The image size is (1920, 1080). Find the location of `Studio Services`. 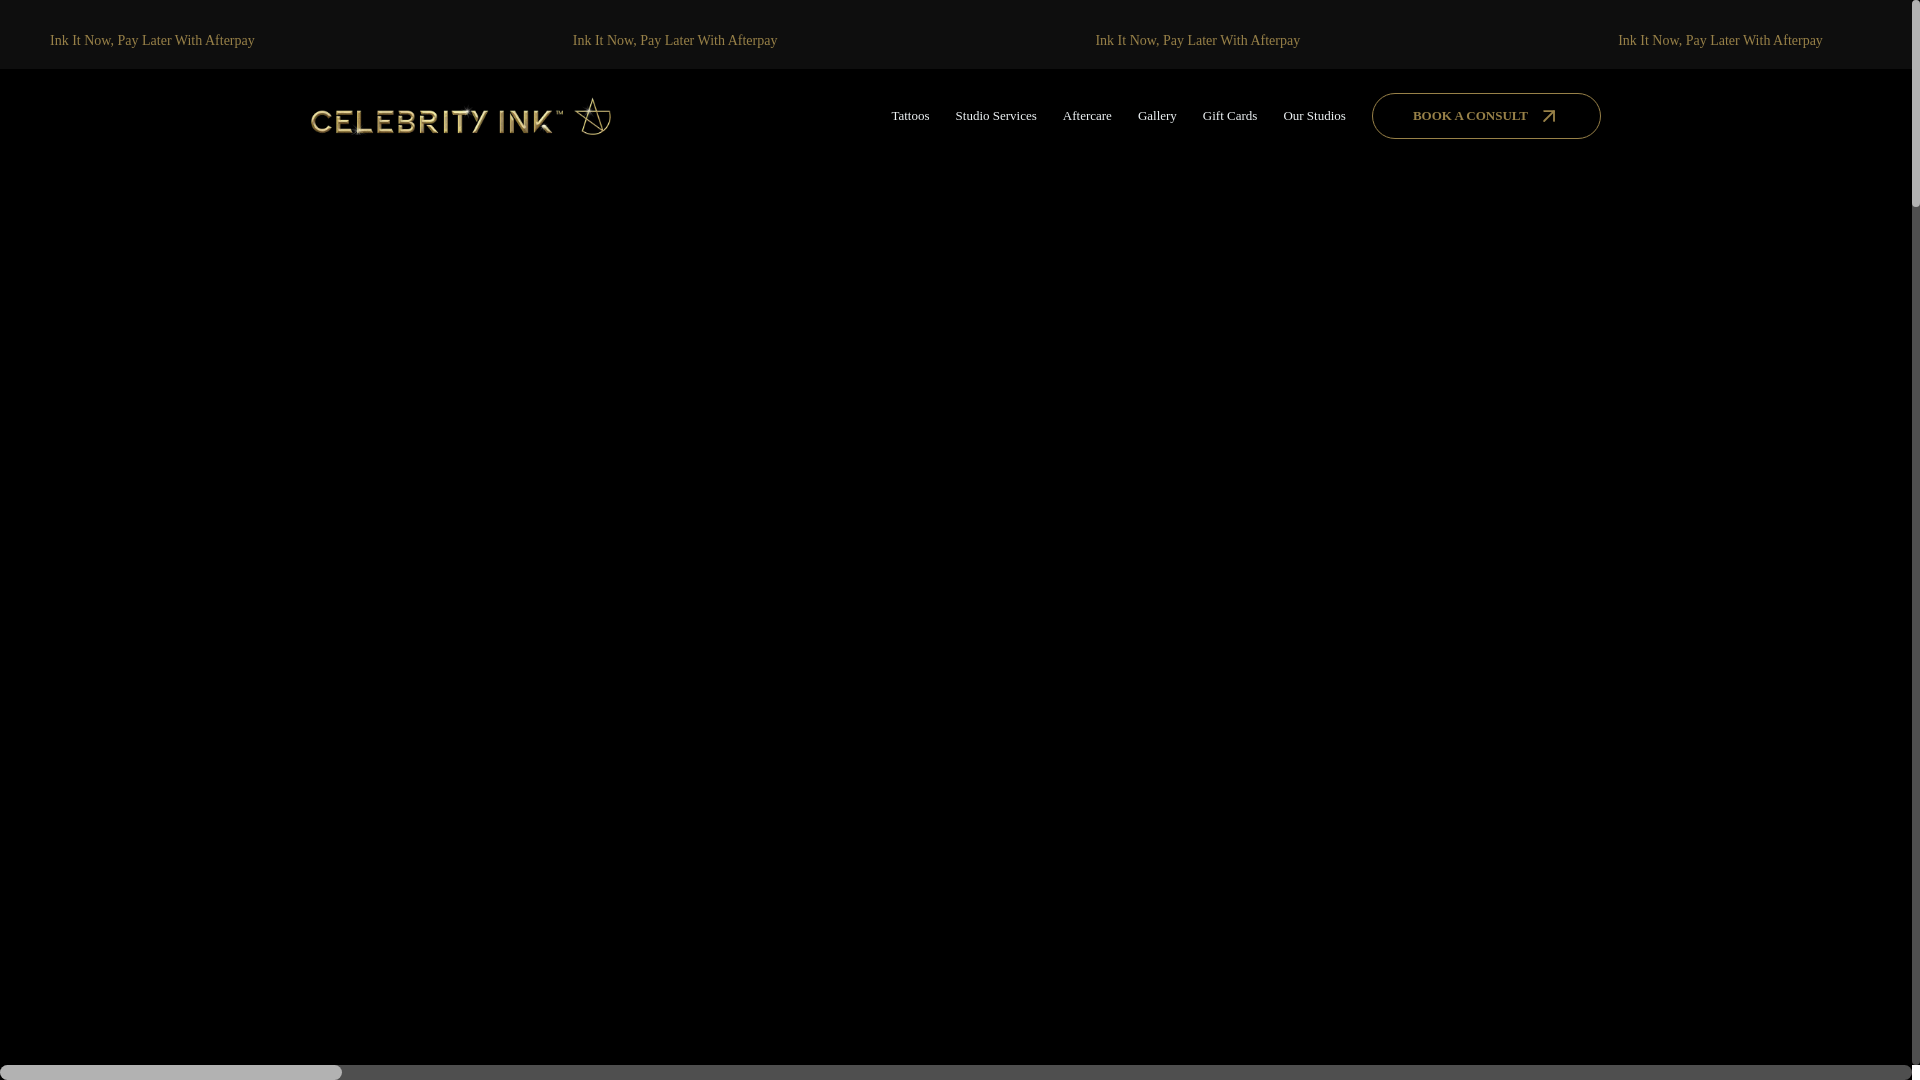

Studio Services is located at coordinates (996, 116).